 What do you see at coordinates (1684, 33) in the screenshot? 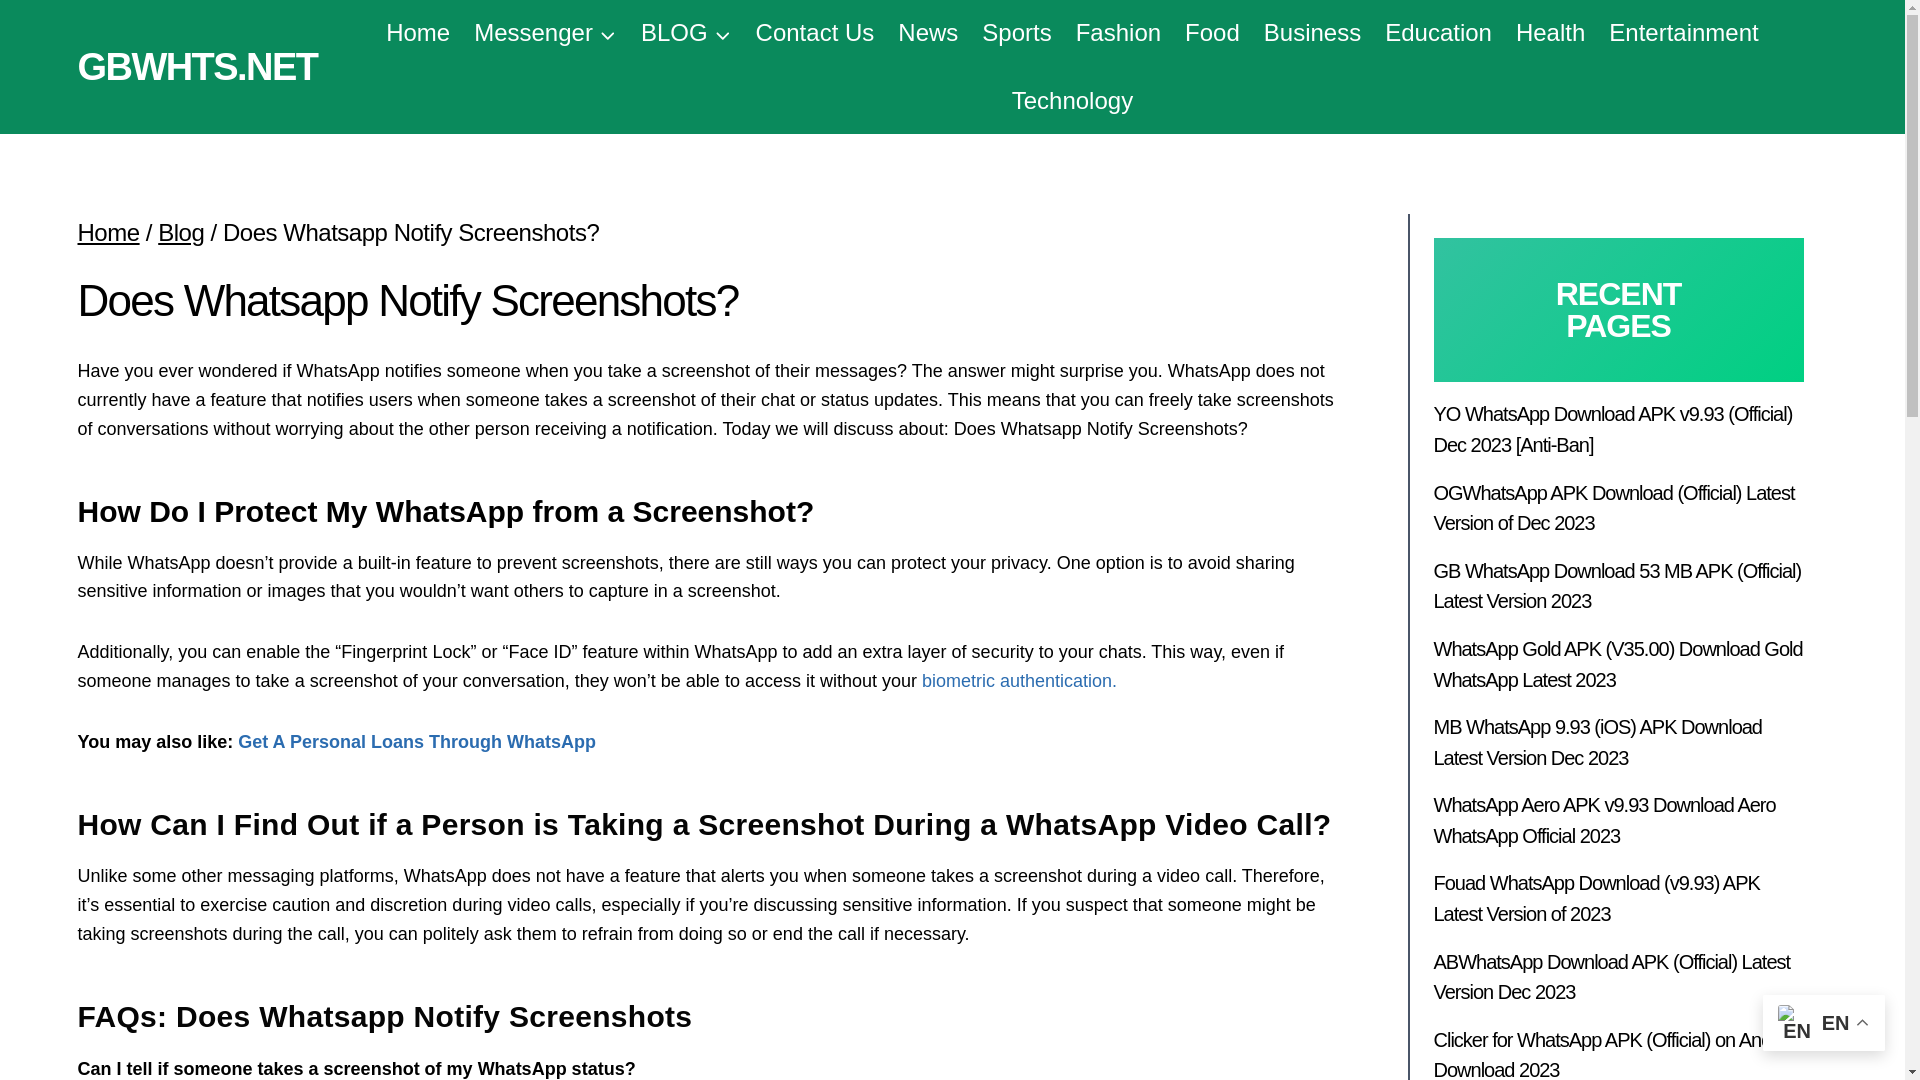
I see `Entertainment` at bounding box center [1684, 33].